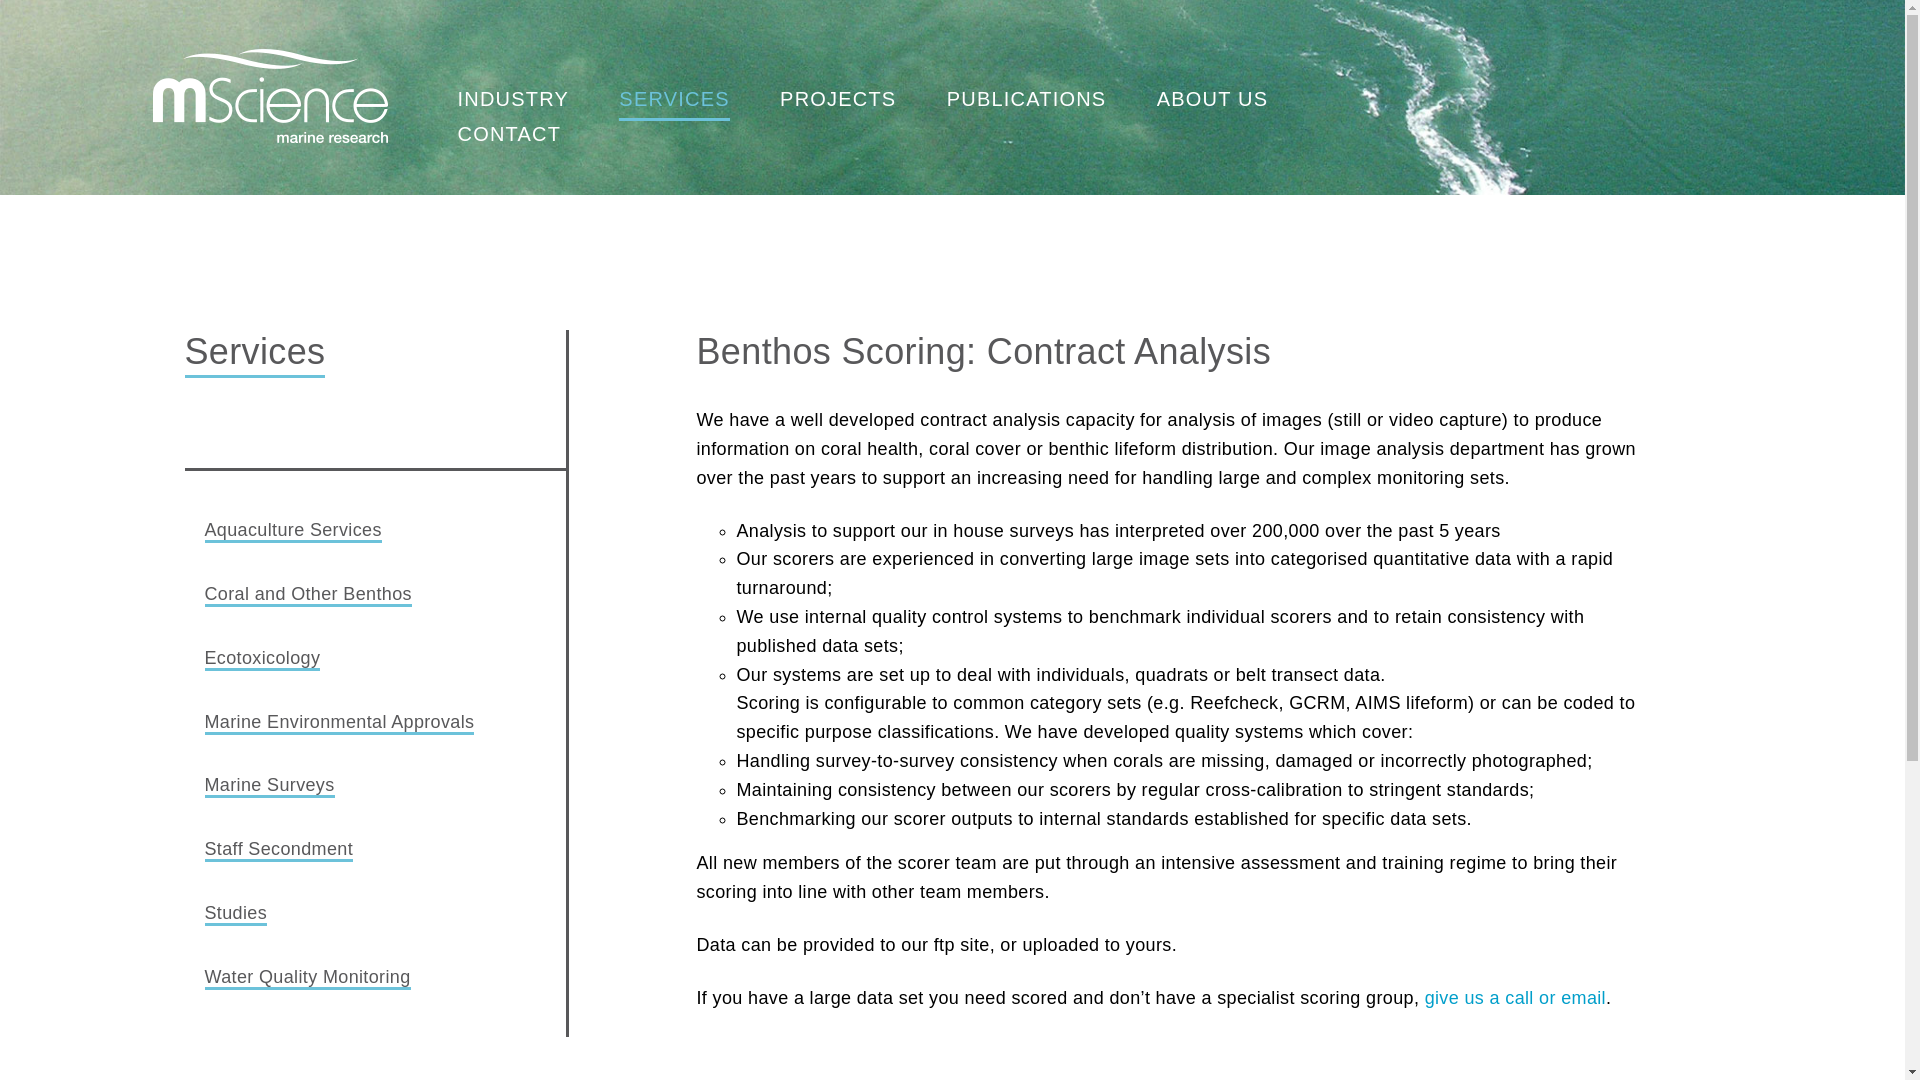 Image resolution: width=1920 pixels, height=1080 pixels. I want to click on Marine Environmental Approvals, so click(338, 723).